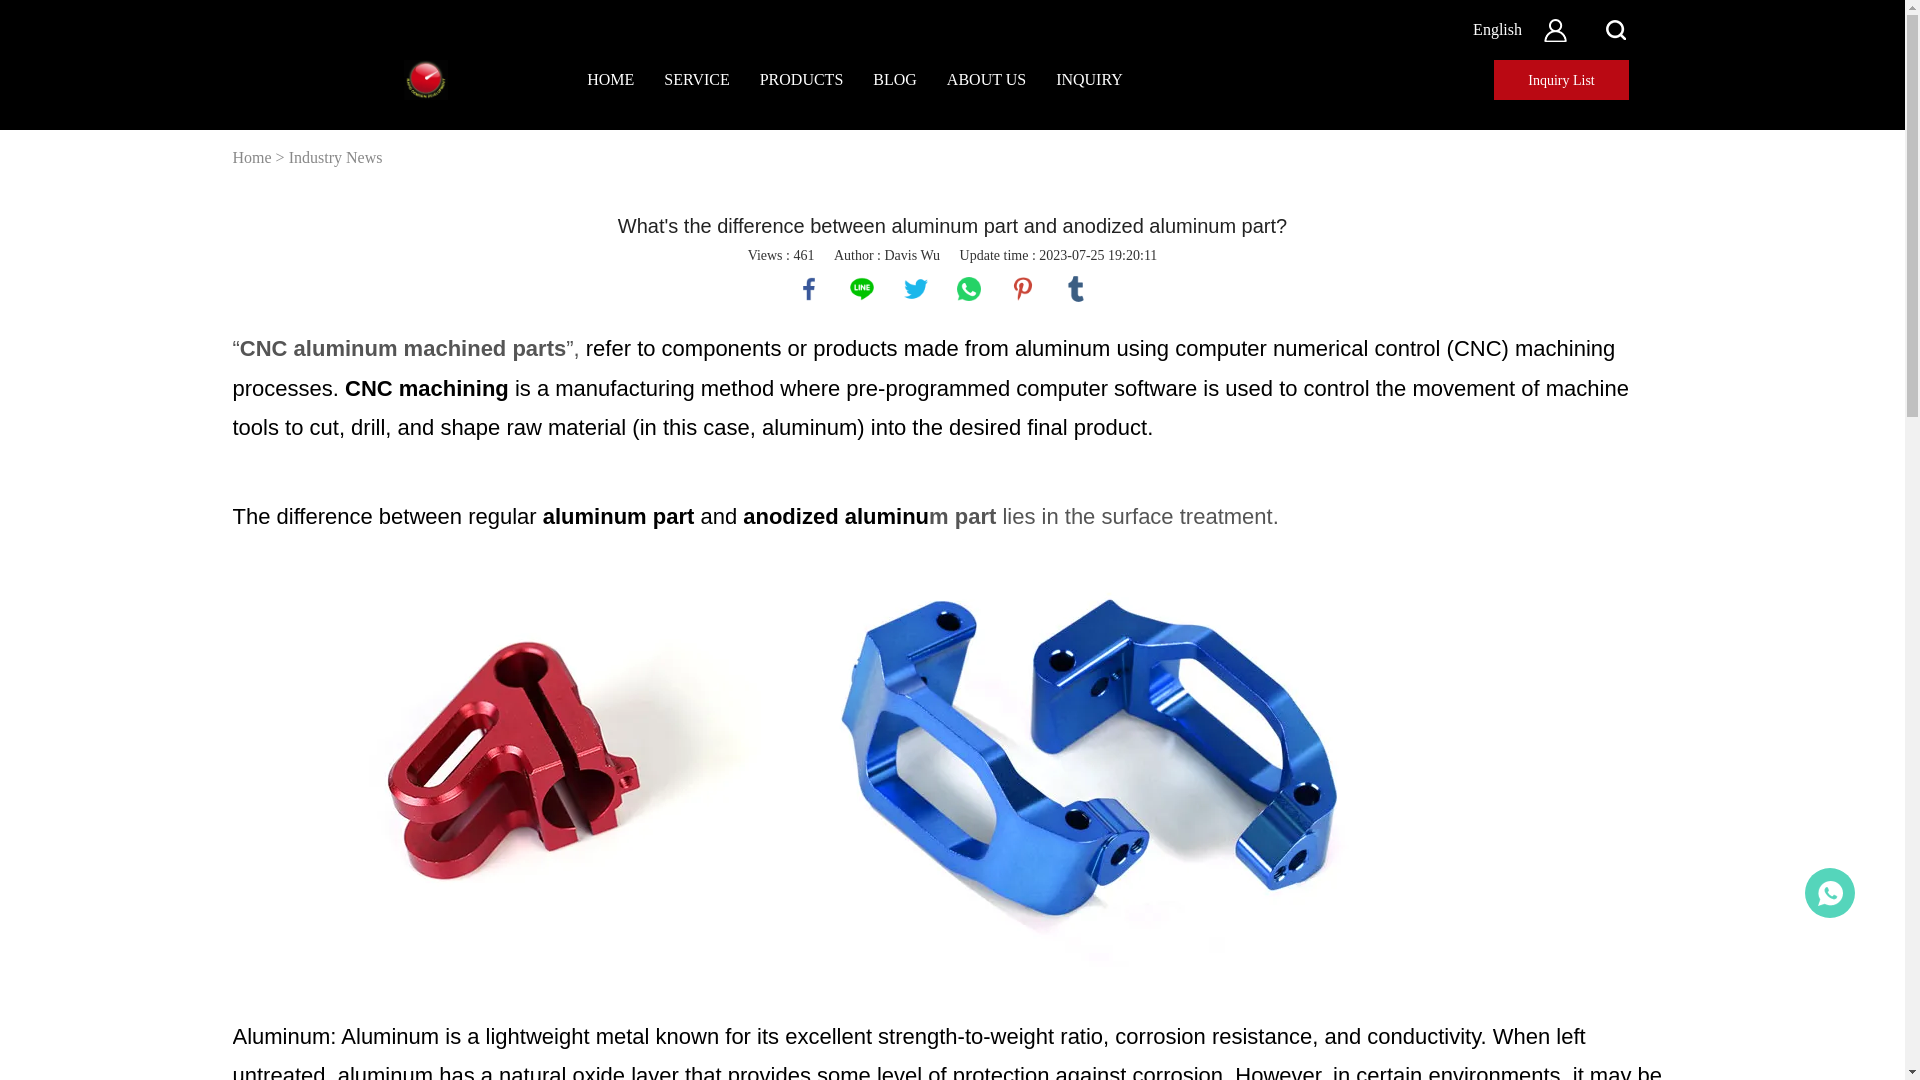 This screenshot has height=1080, width=1920. Describe the element at coordinates (610, 80) in the screenshot. I see `Home` at that location.